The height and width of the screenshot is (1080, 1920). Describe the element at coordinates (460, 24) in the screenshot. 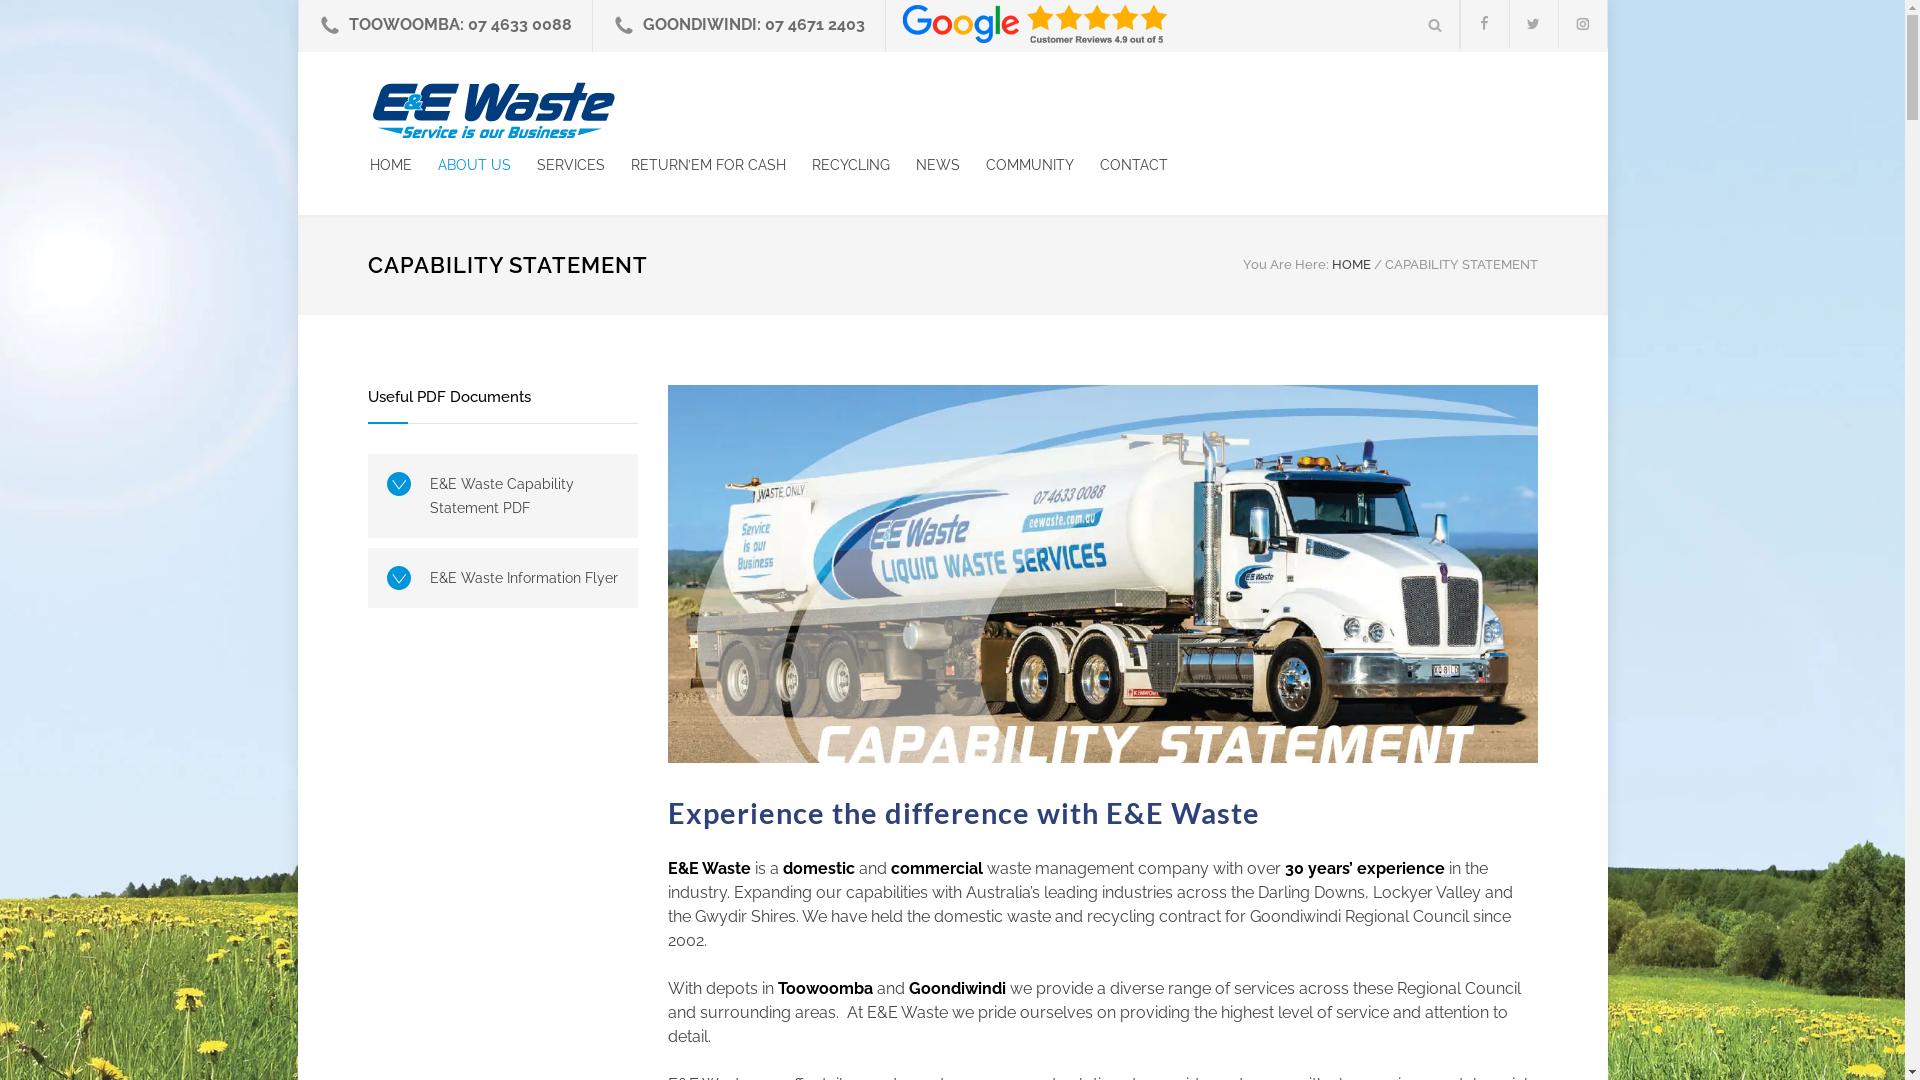

I see `TOOWOOMBA: 07 4633 0088` at that location.